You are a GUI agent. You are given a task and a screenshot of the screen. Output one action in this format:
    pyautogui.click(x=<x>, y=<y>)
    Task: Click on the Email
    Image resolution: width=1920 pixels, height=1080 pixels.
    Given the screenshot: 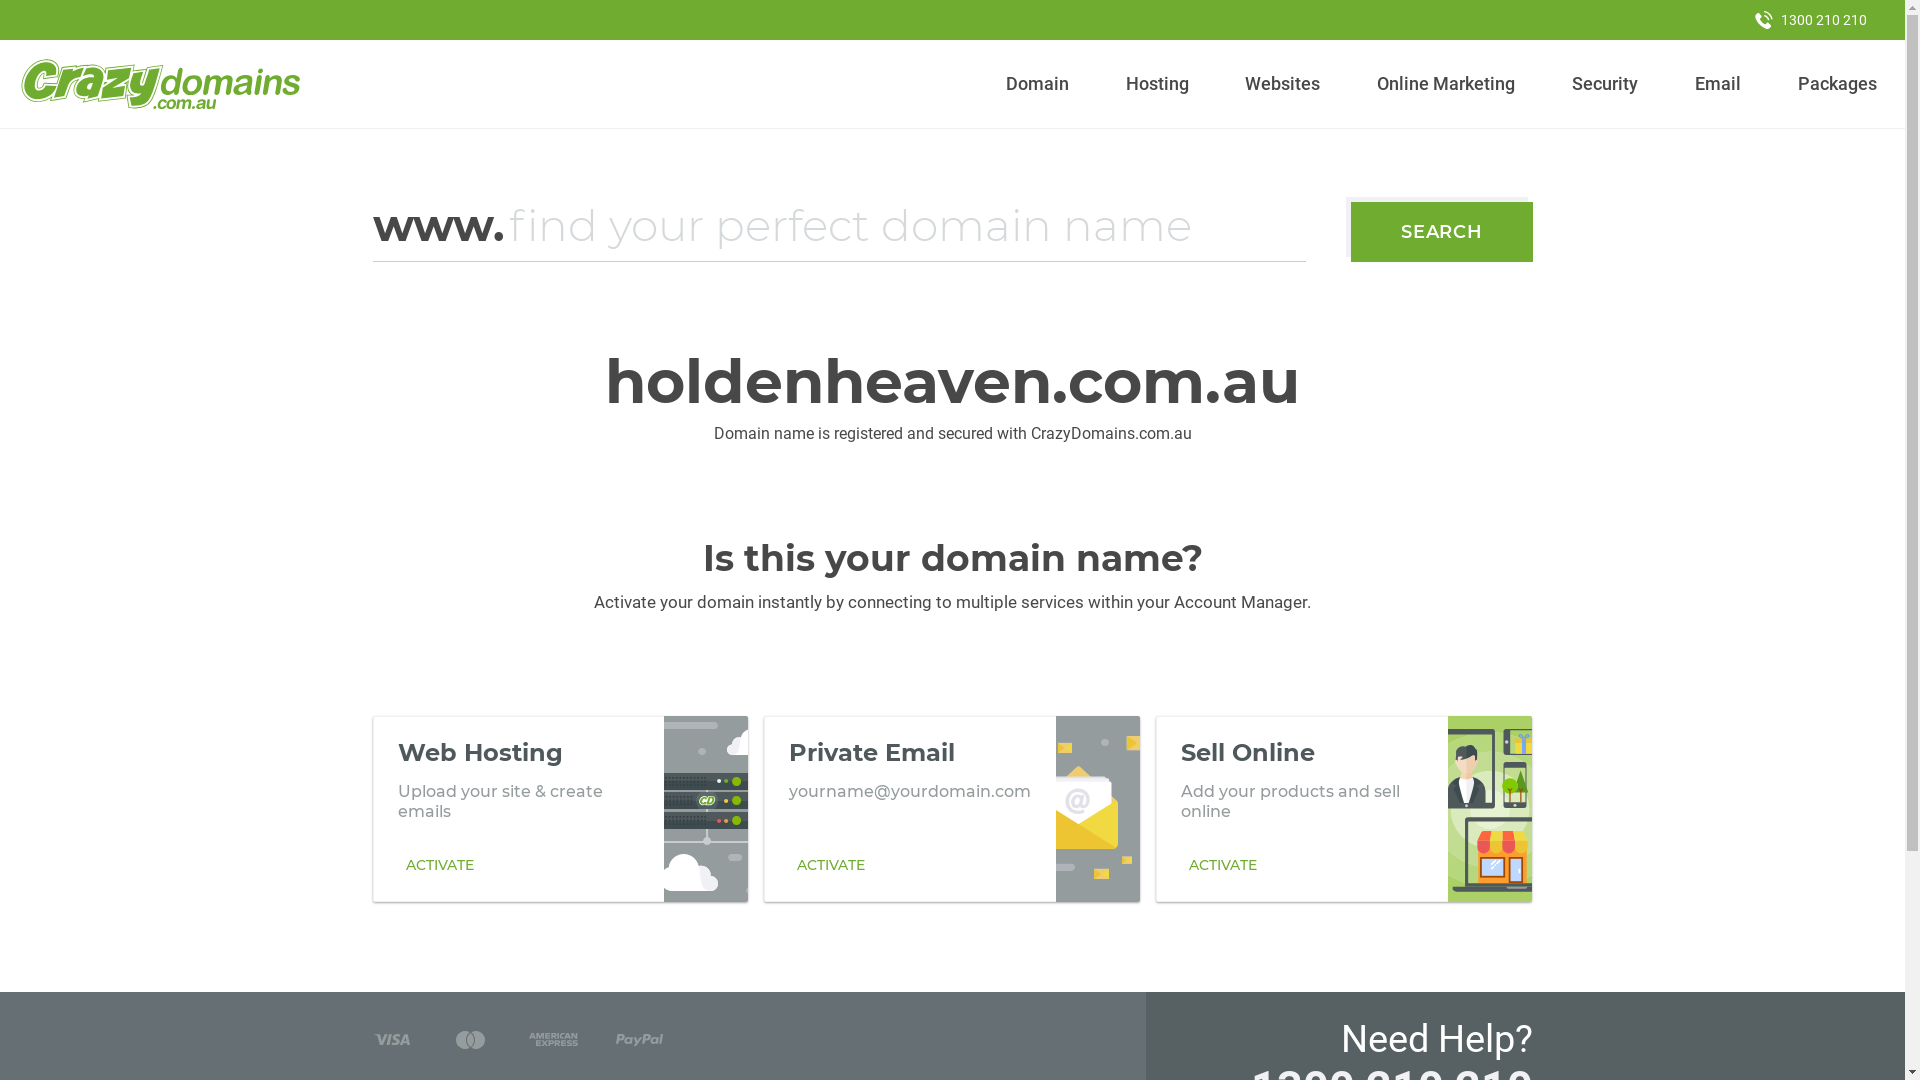 What is the action you would take?
    pyautogui.click(x=1718, y=84)
    